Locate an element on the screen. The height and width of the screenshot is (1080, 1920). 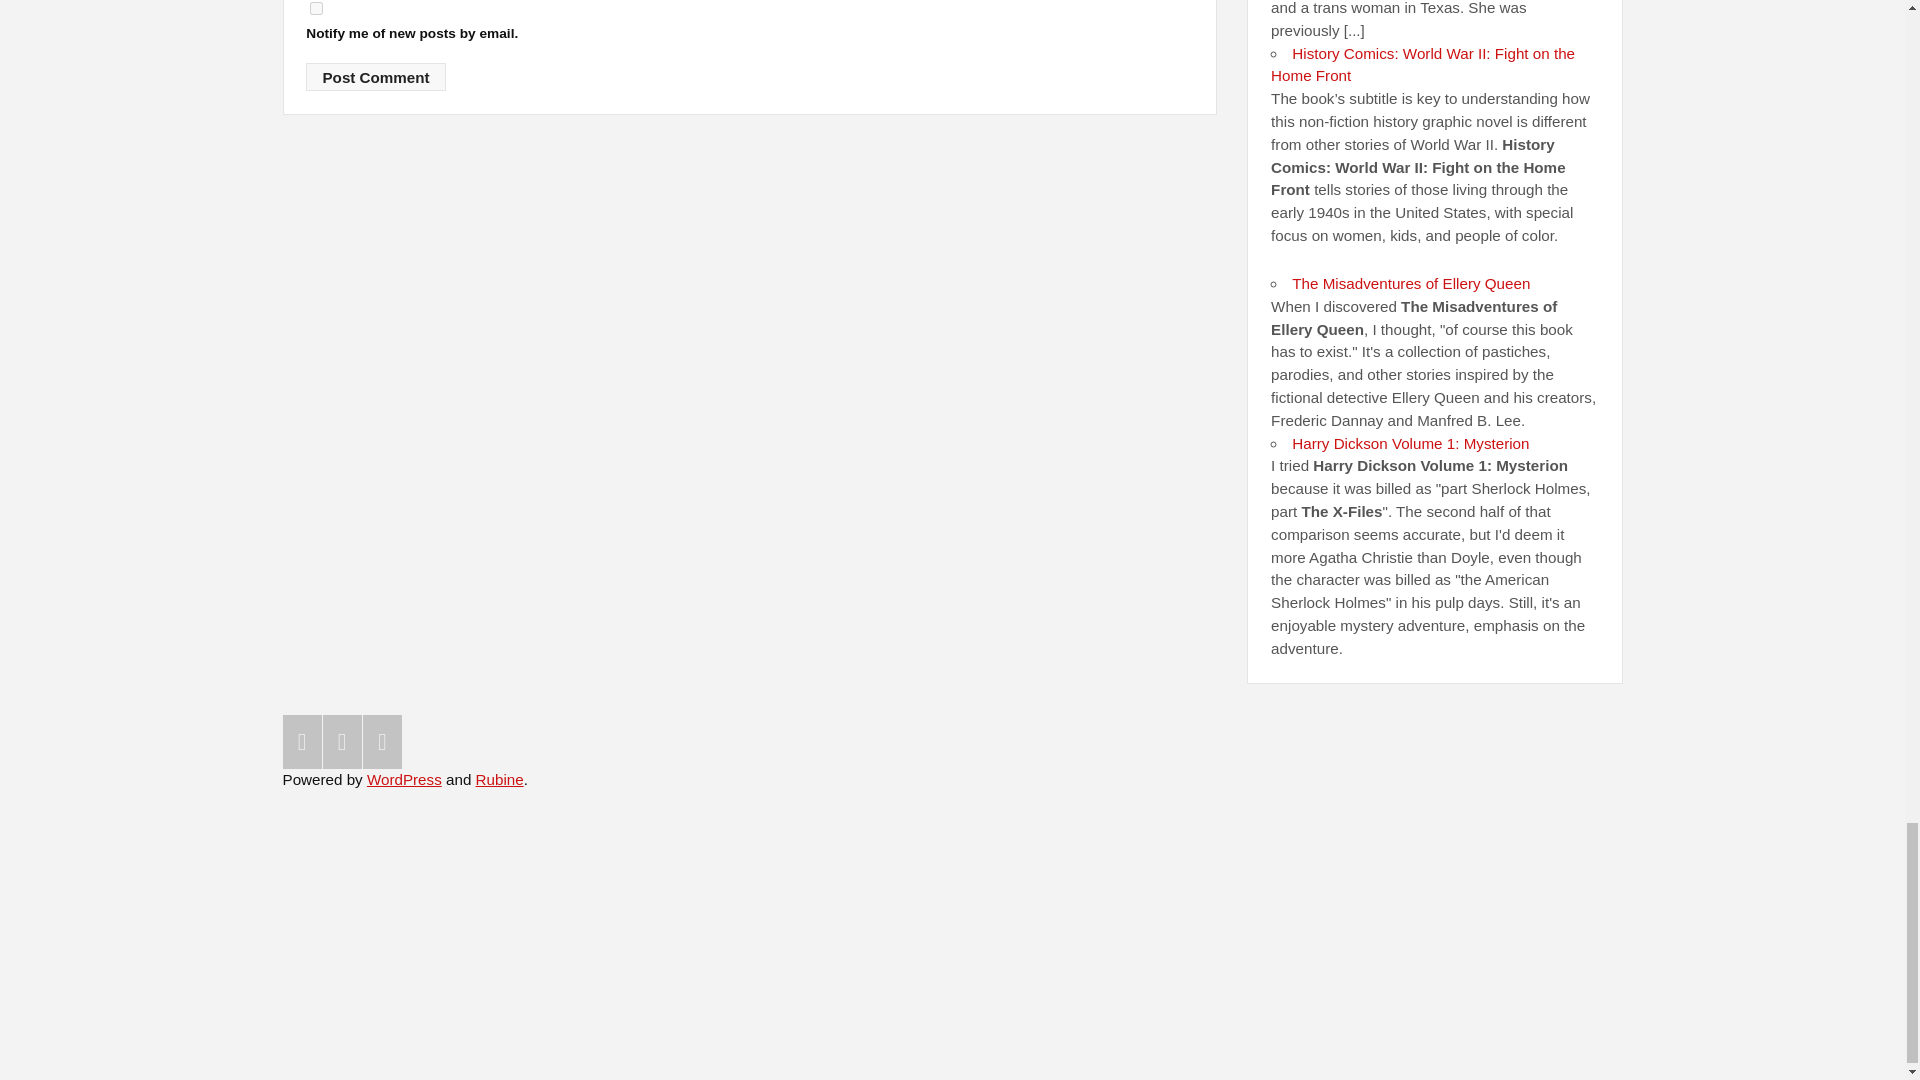
Post Comment is located at coordinates (375, 76).